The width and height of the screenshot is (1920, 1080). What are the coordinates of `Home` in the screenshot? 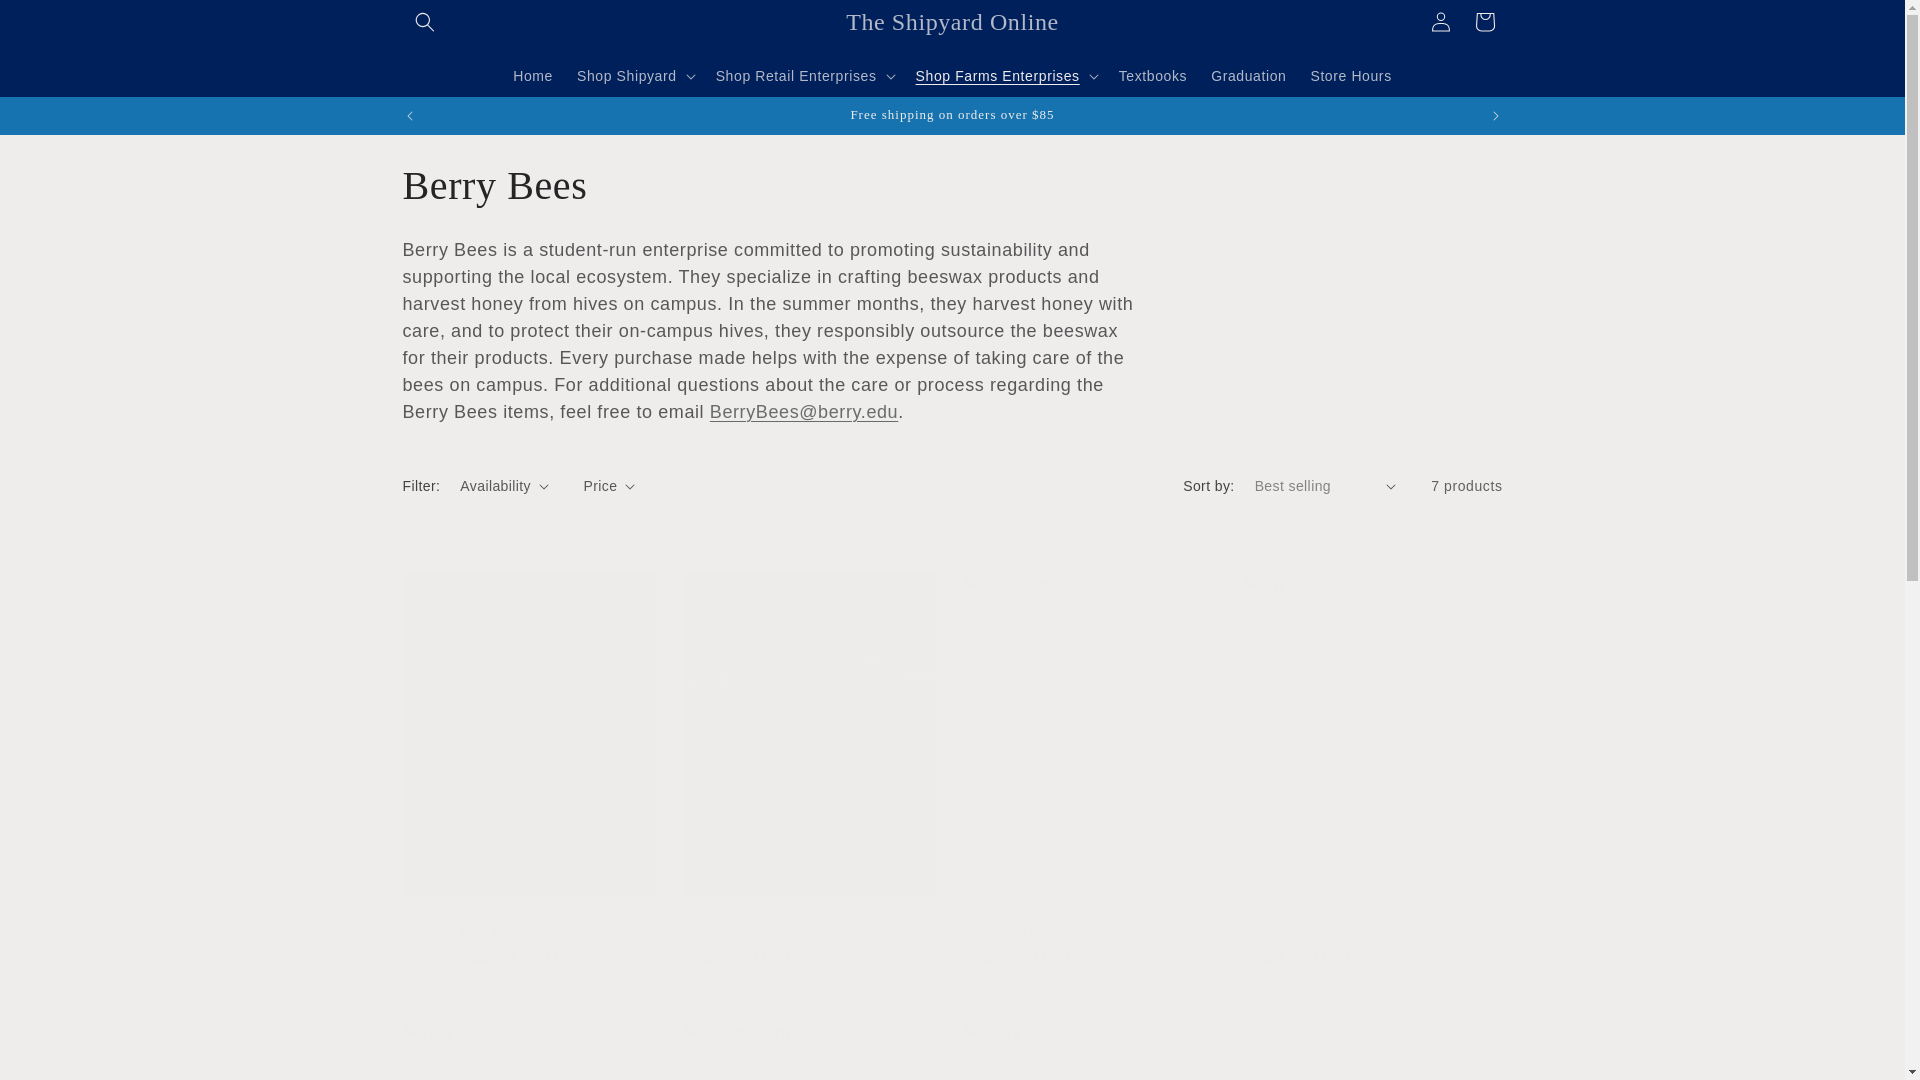 It's located at (532, 75).